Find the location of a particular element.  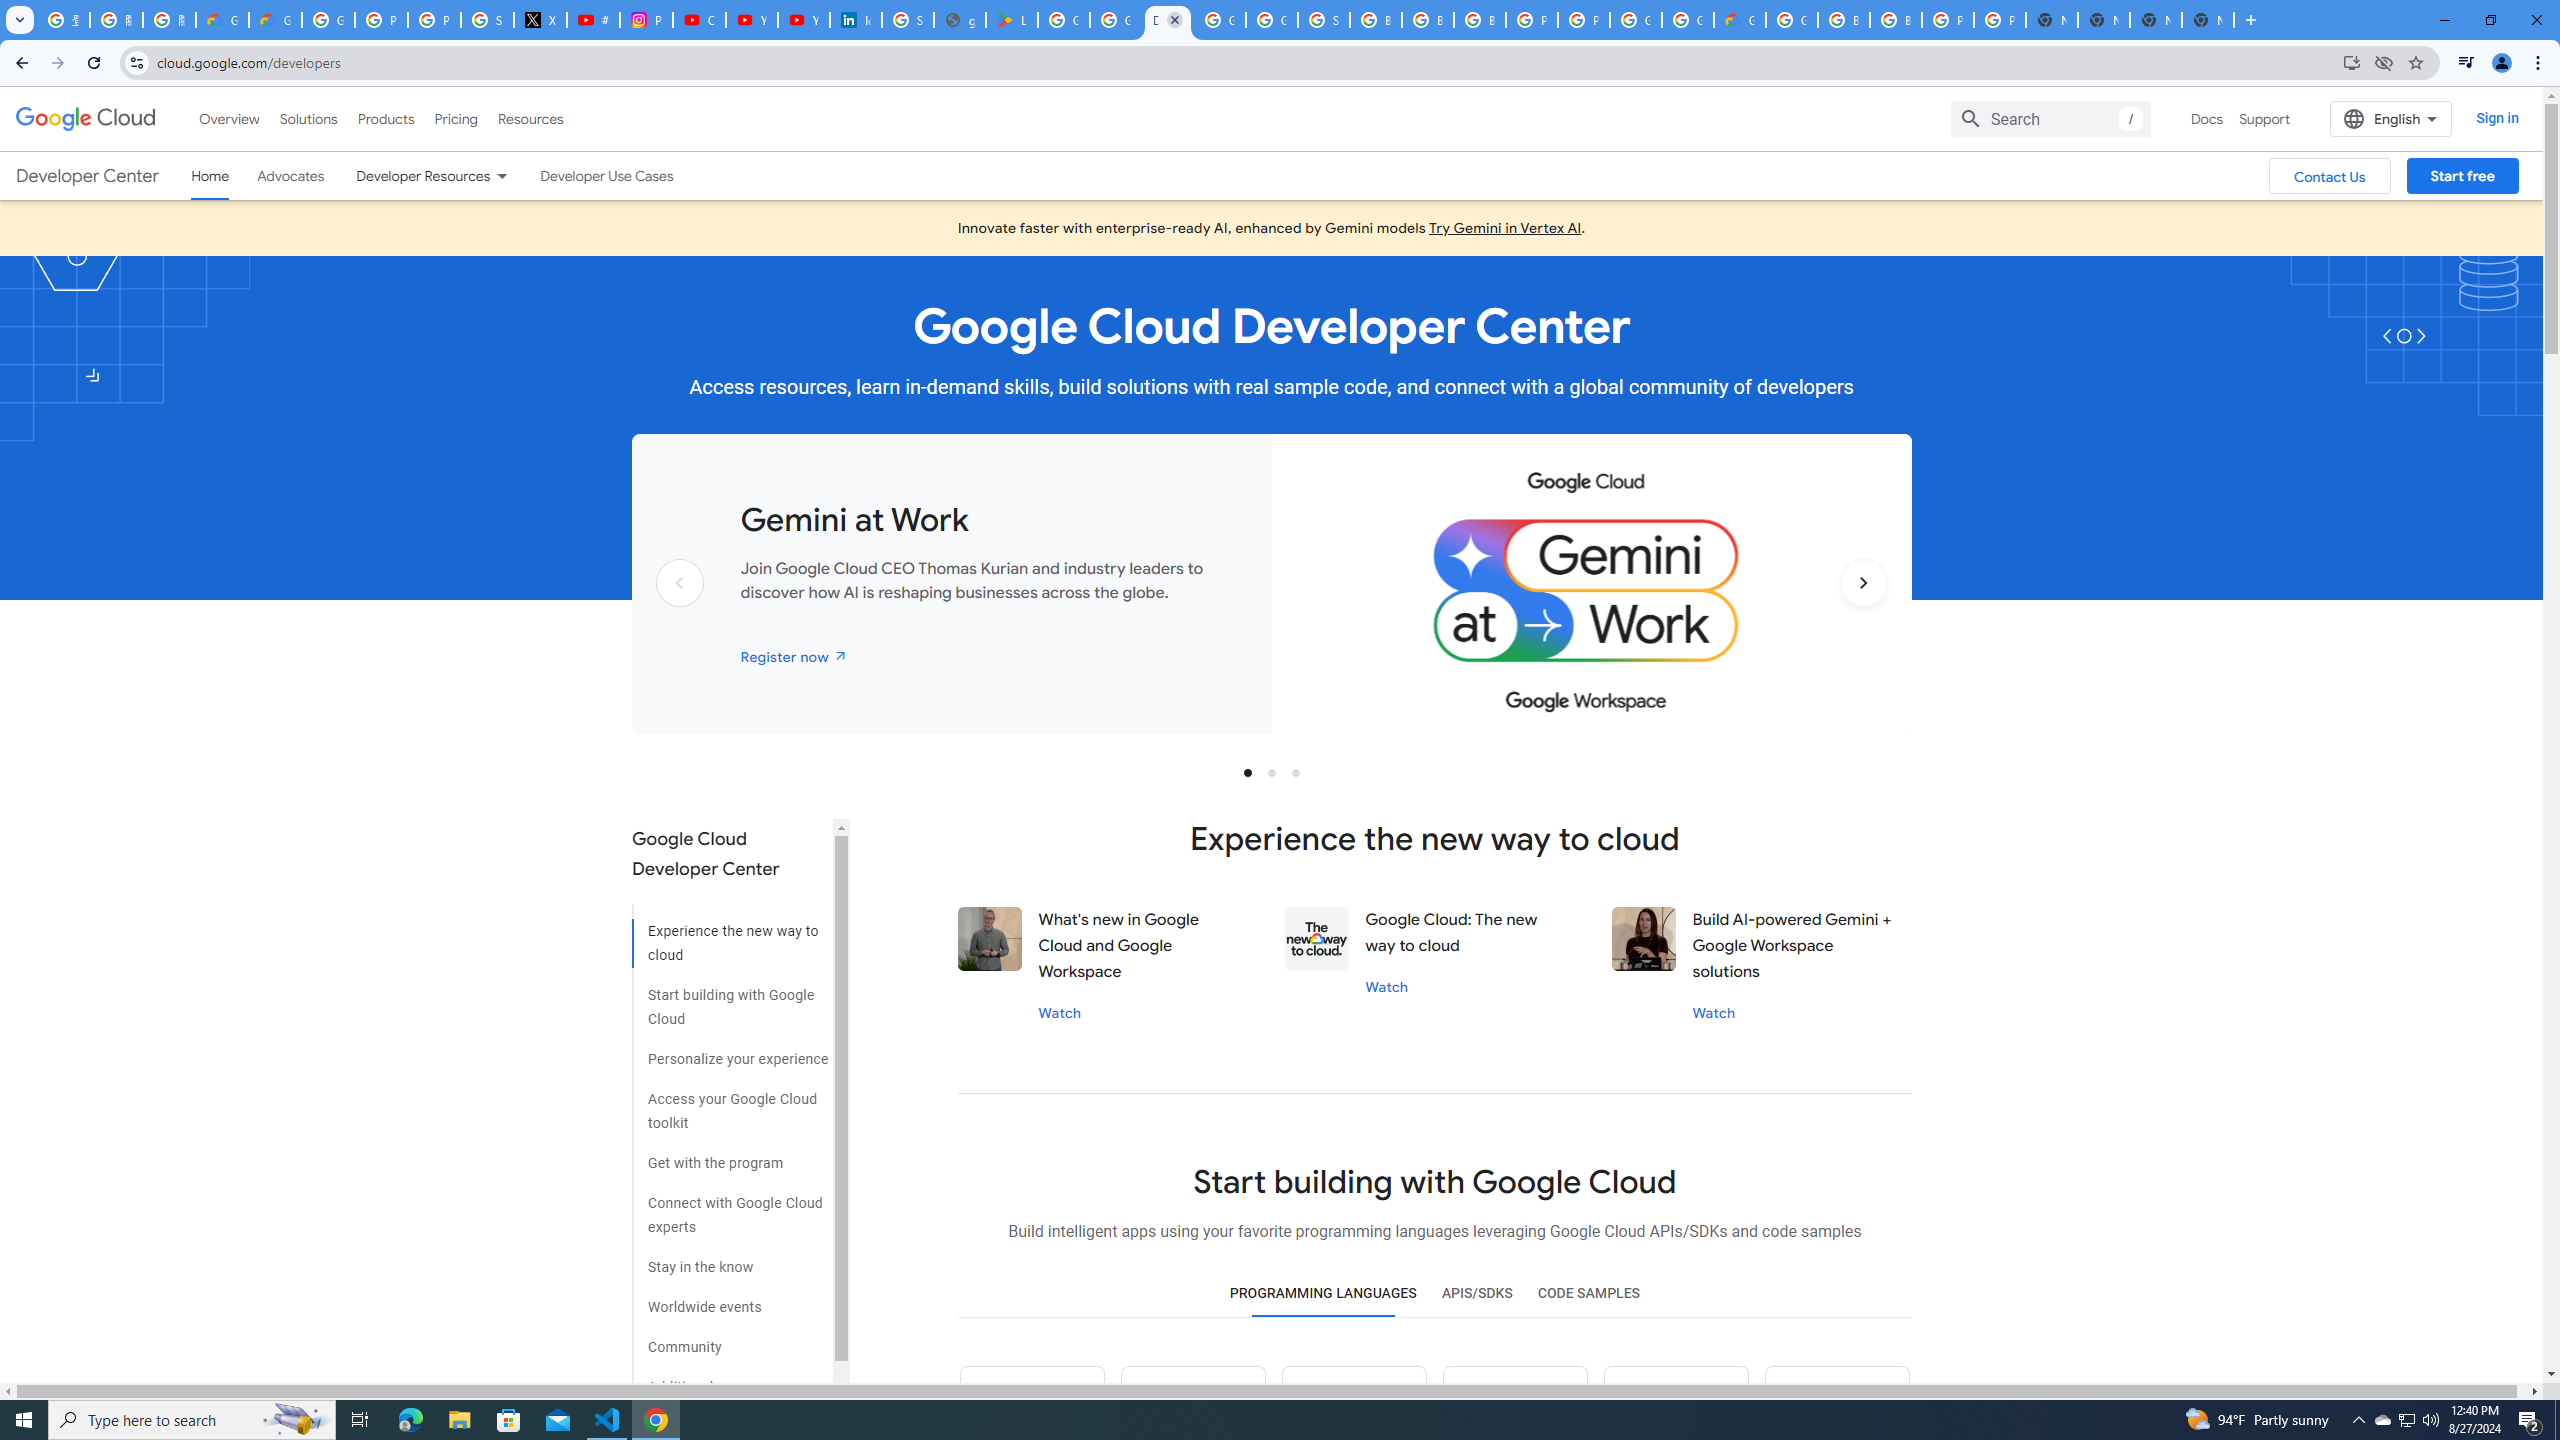

Google Cloud is located at coordinates (86, 119).